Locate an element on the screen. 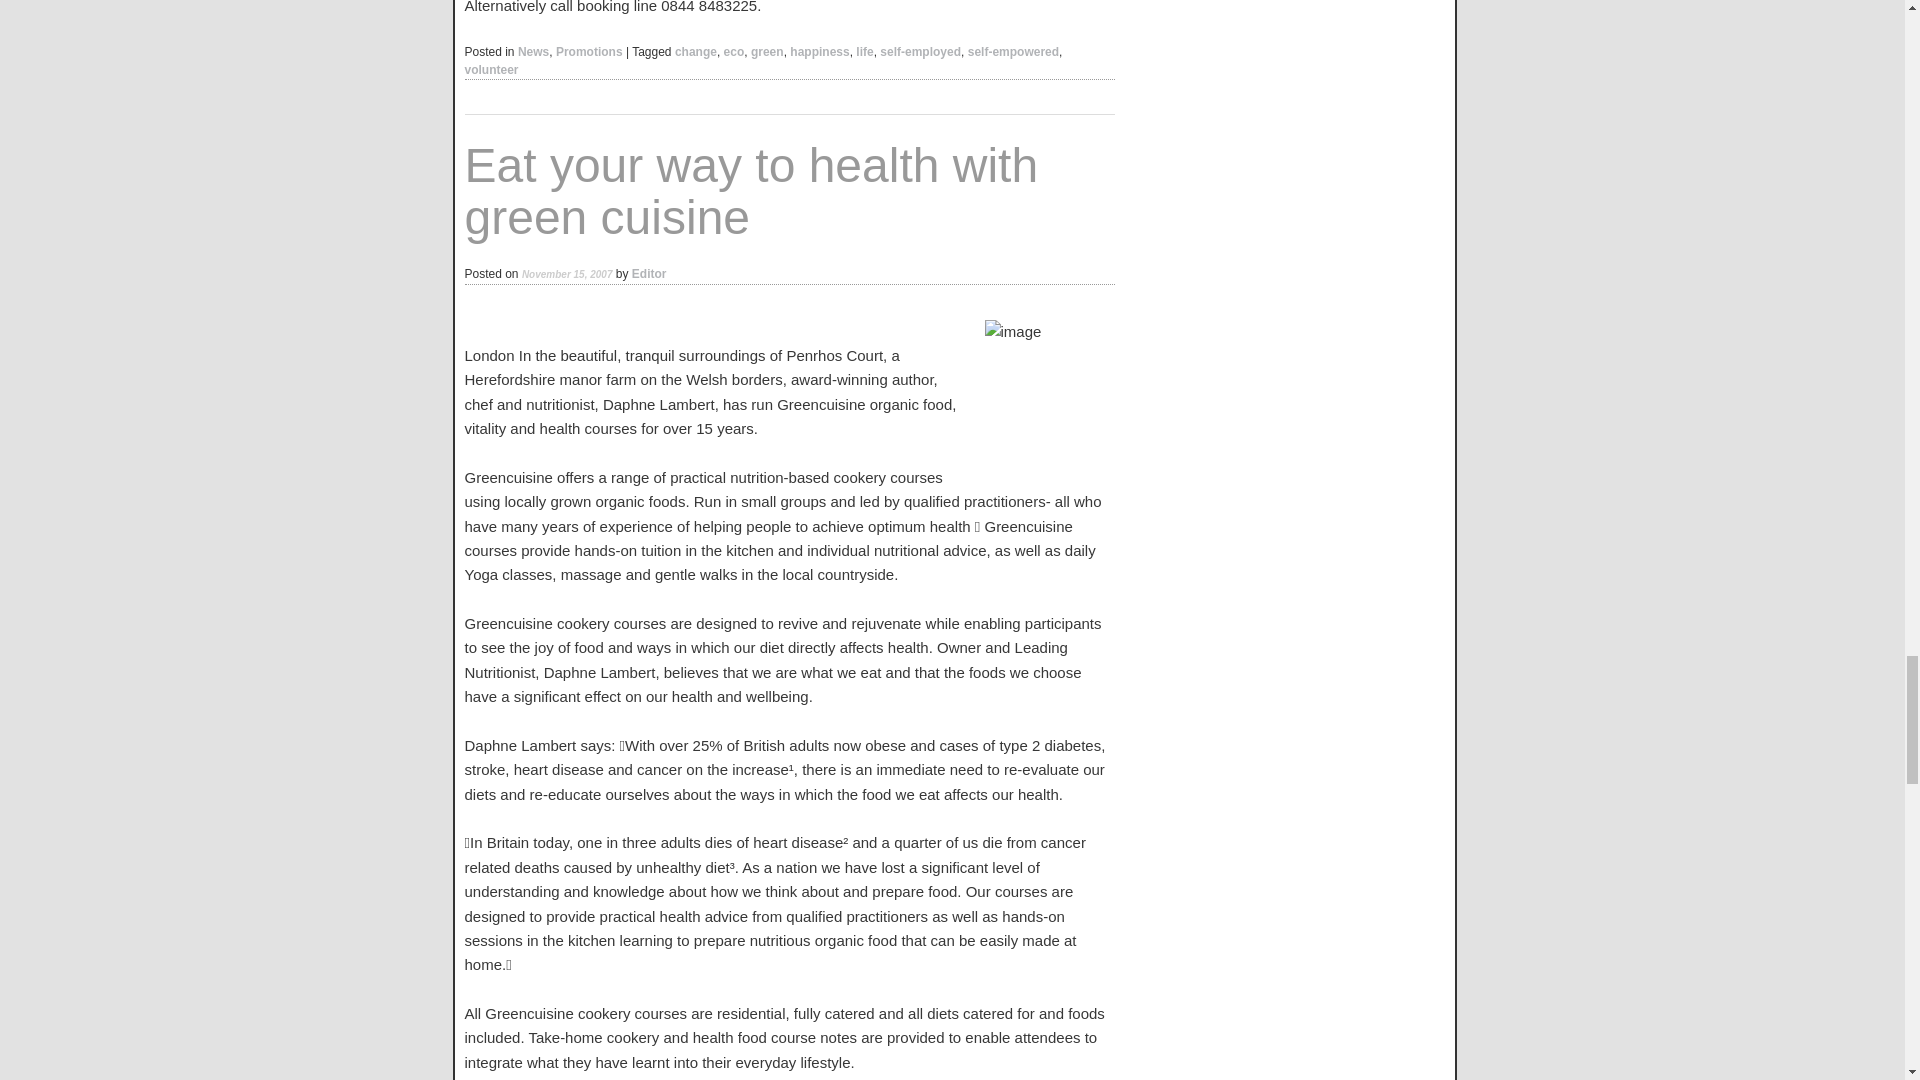  Permalink to Eat your way to health with green cuisine is located at coordinates (751, 192).